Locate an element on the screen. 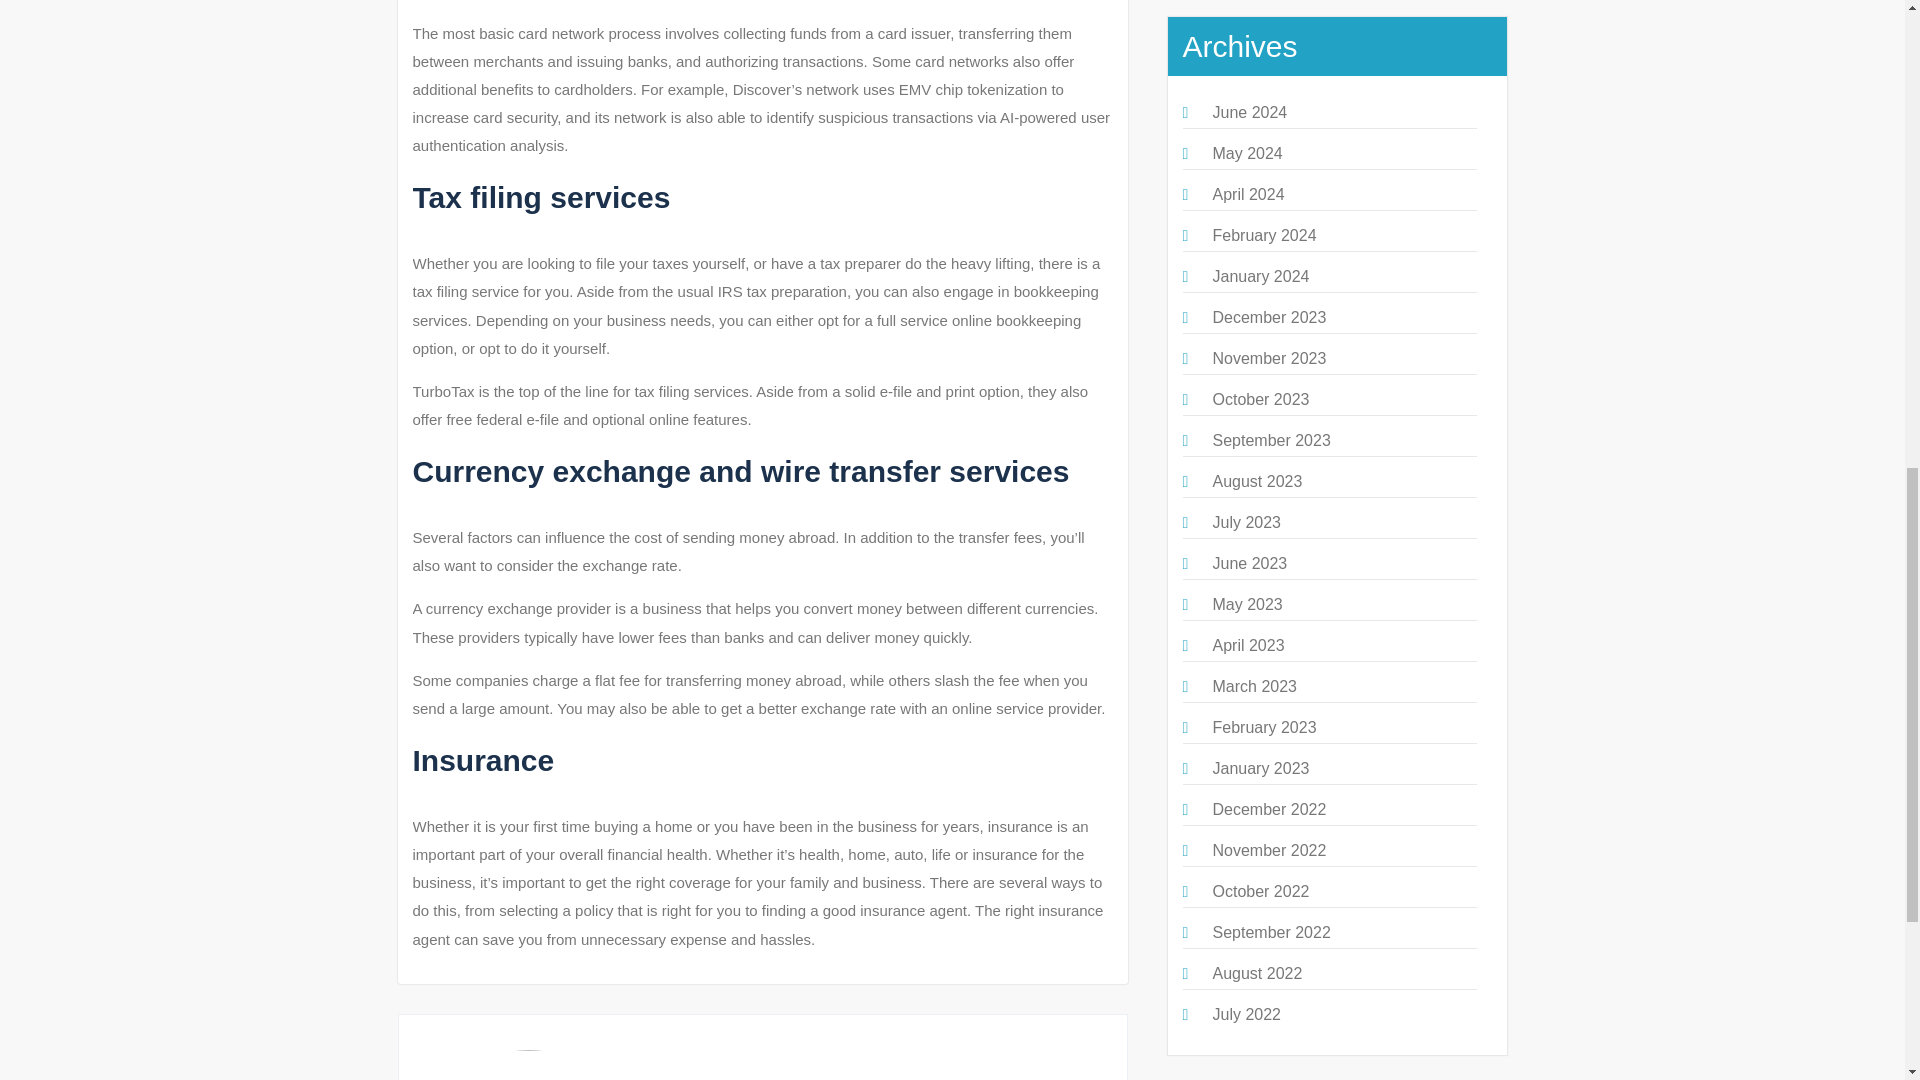  September 2023 is located at coordinates (1270, 440).